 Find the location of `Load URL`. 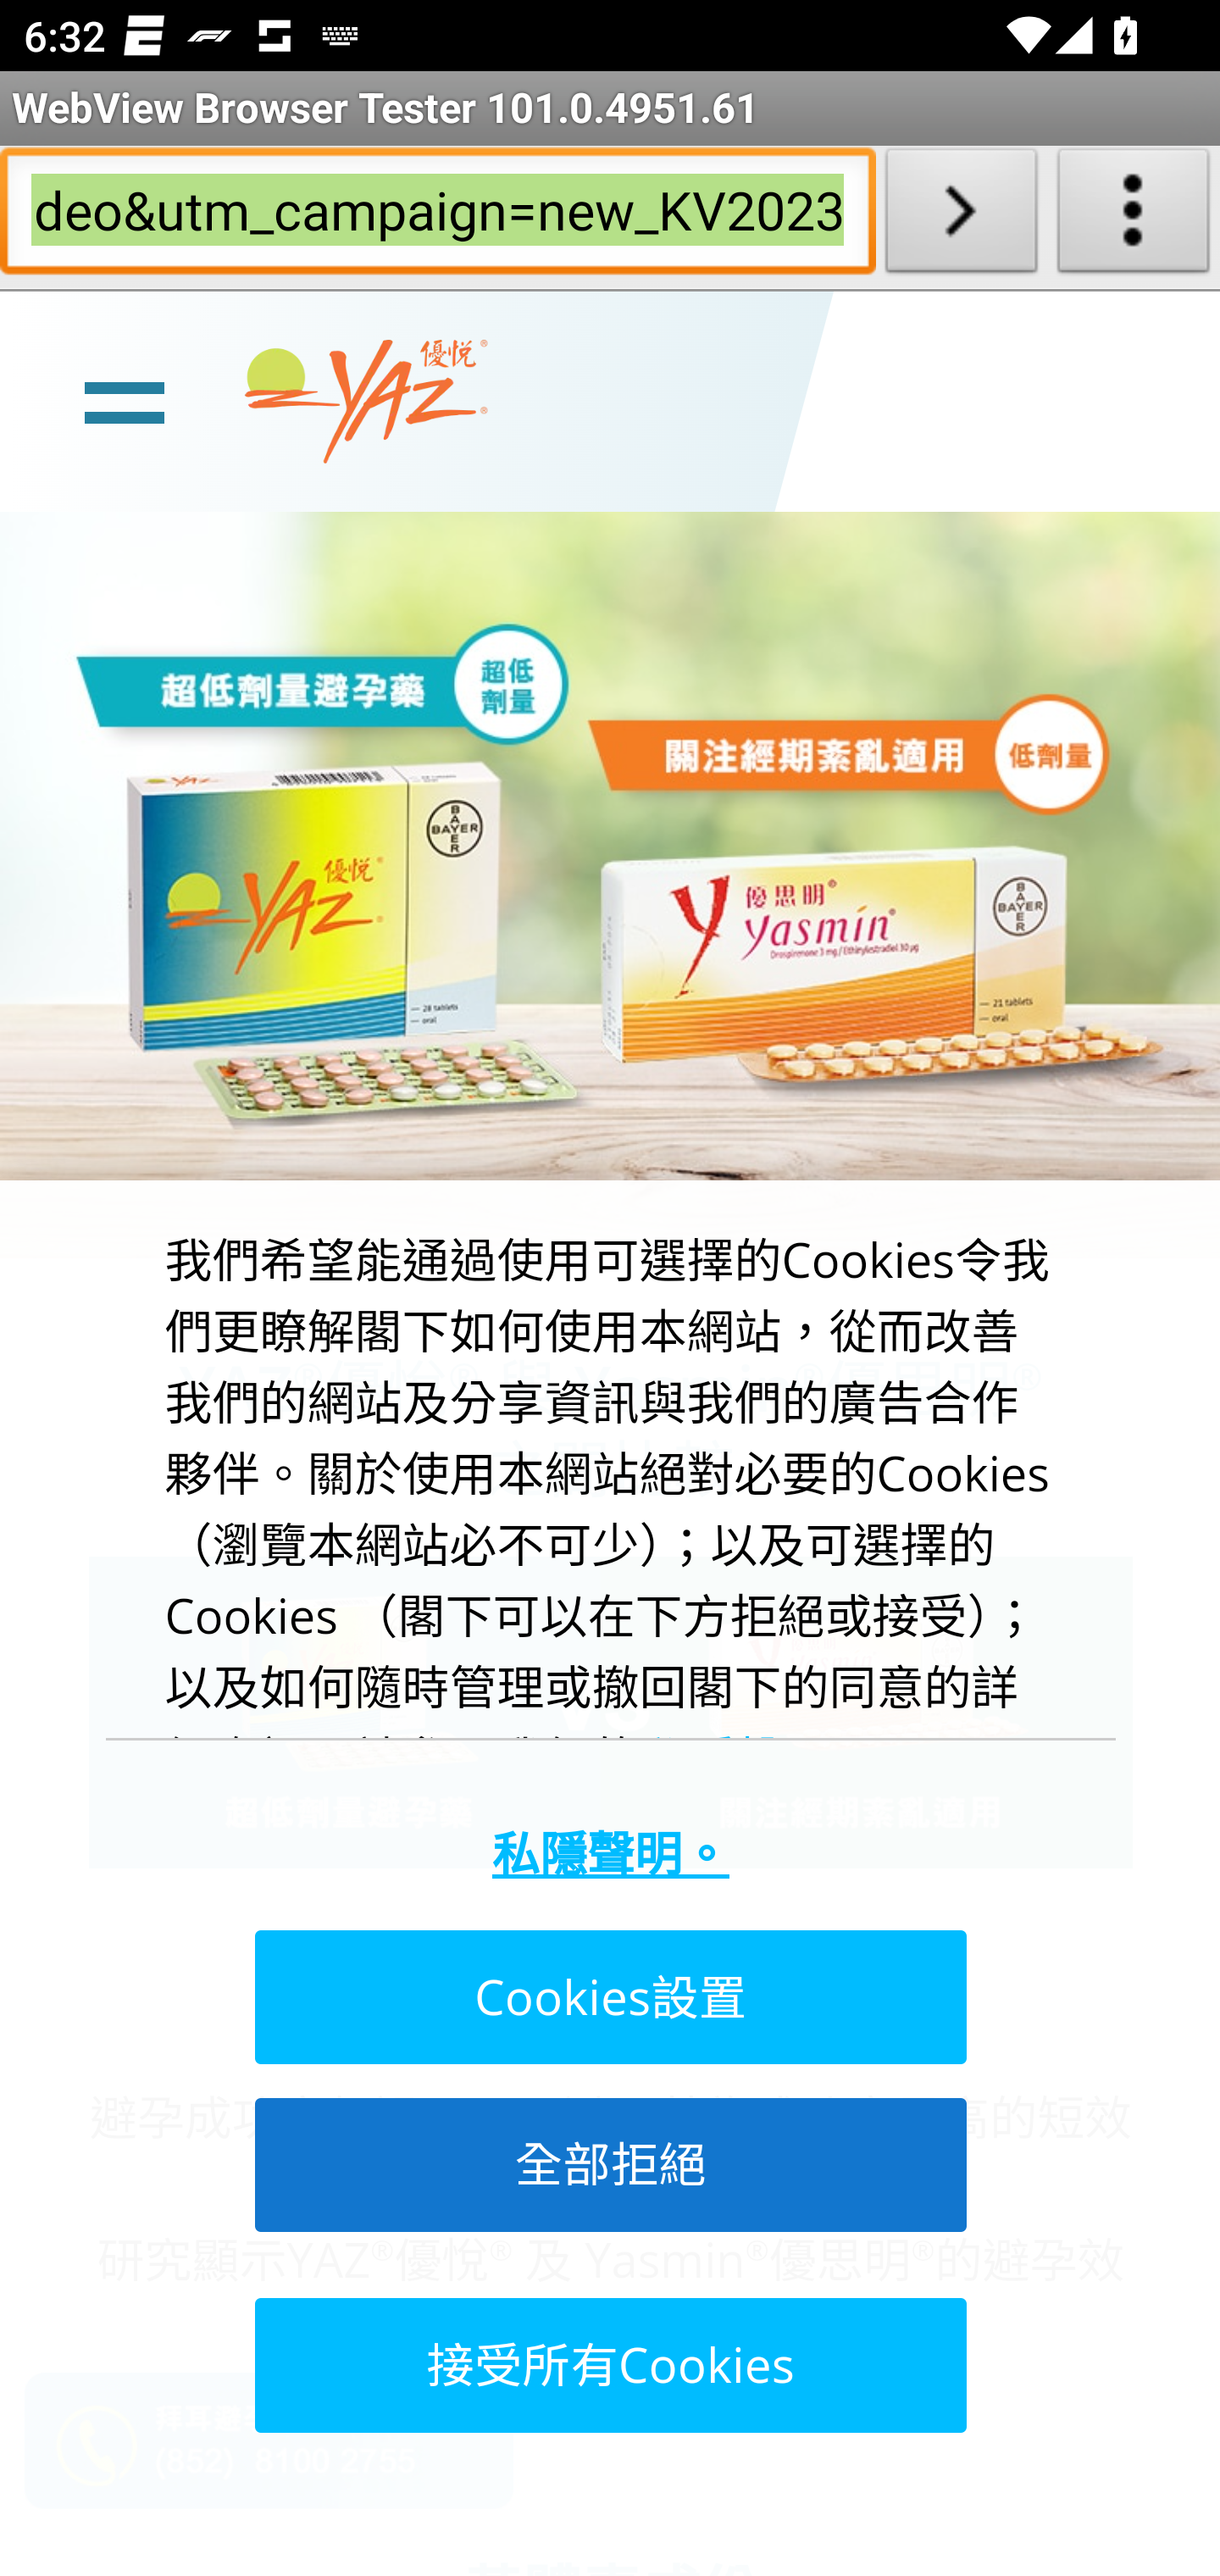

Load URL is located at coordinates (961, 217).